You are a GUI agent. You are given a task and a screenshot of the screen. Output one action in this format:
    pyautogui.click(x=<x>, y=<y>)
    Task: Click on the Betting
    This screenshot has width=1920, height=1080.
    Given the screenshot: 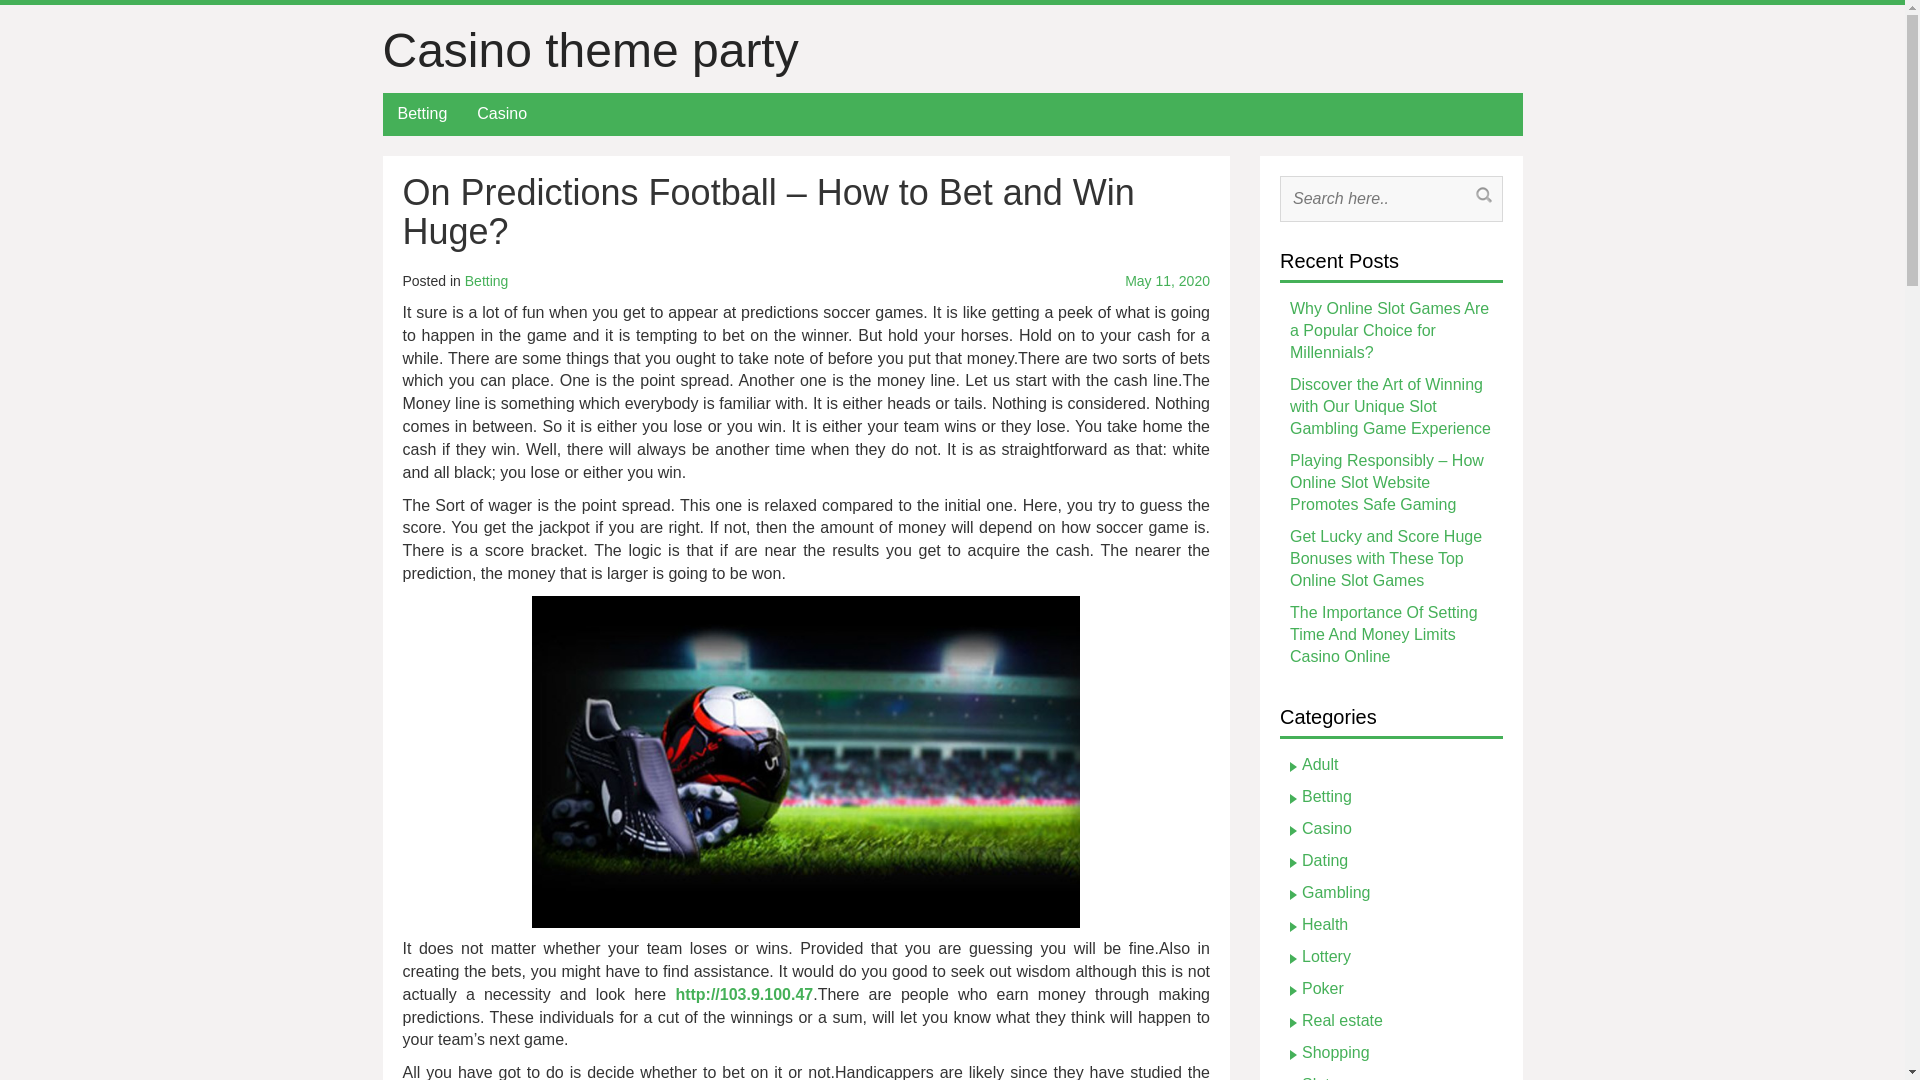 What is the action you would take?
    pyautogui.click(x=422, y=114)
    